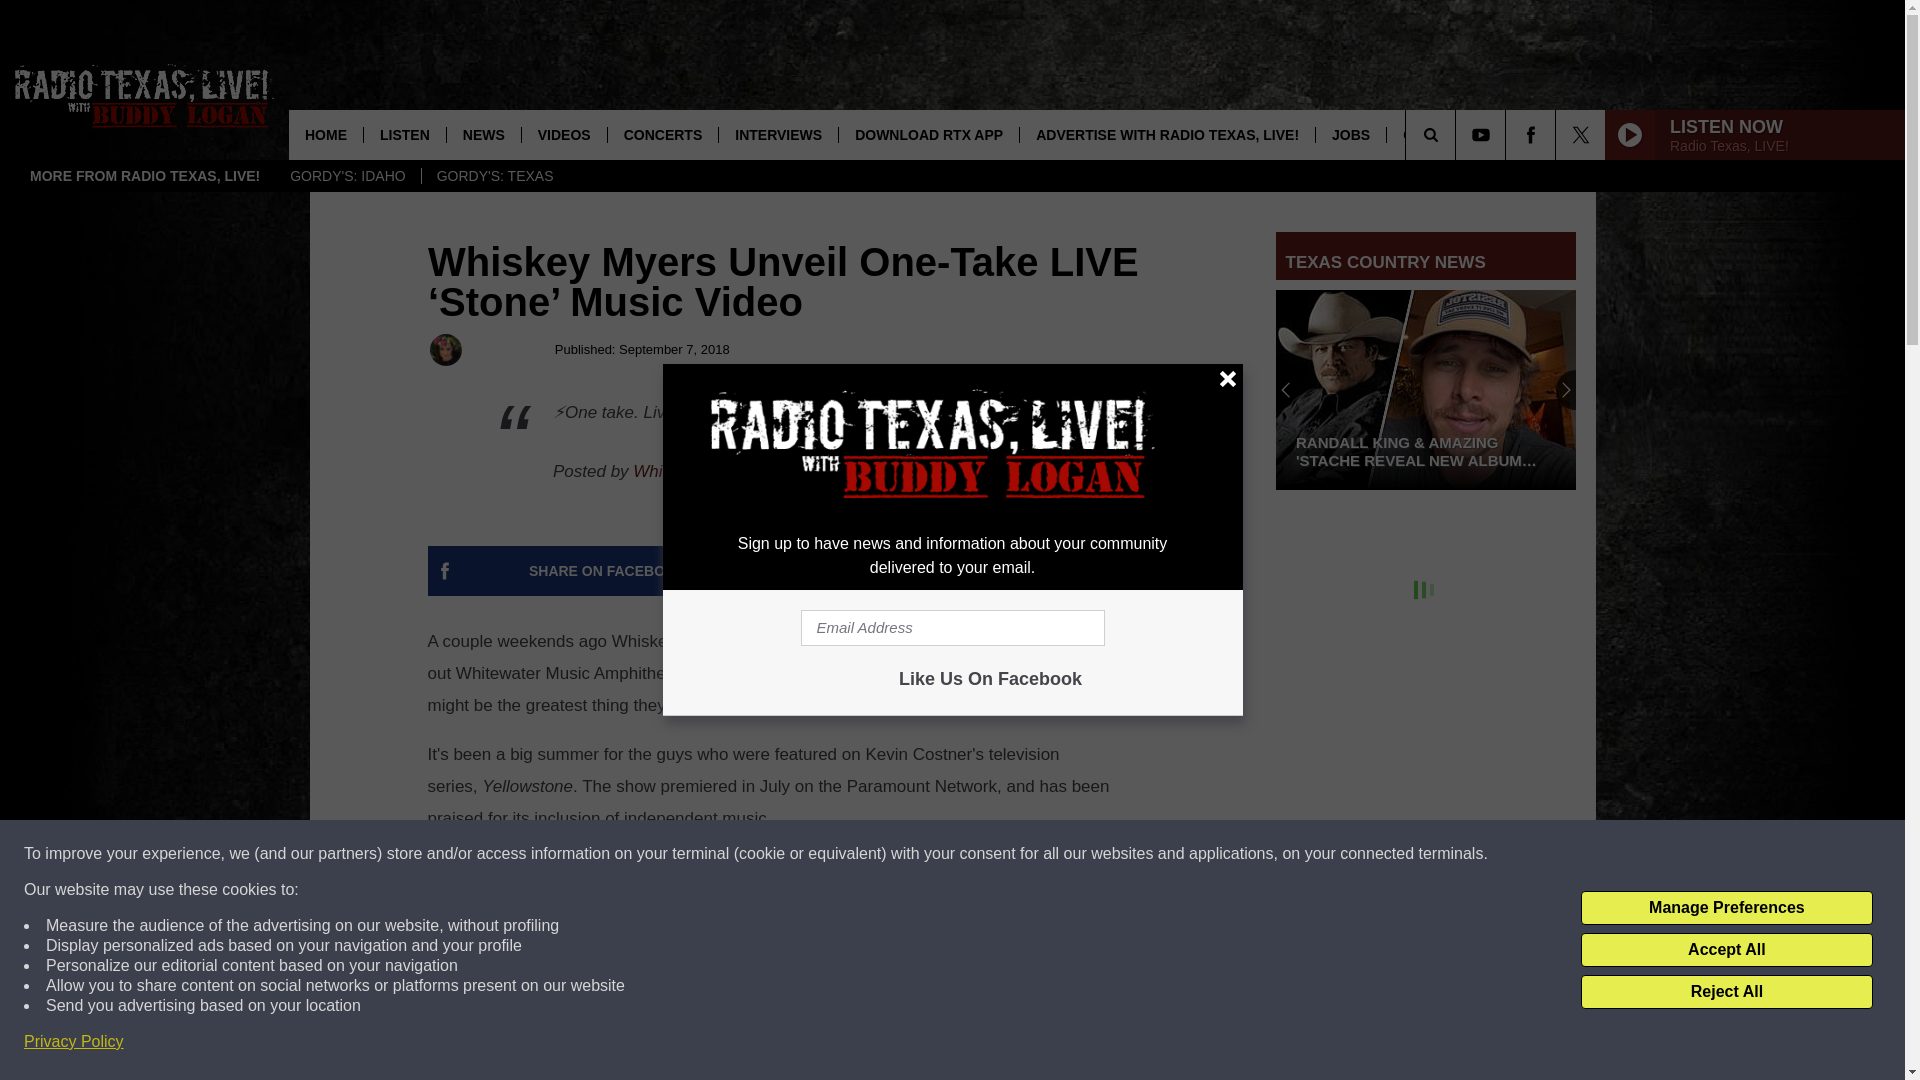 This screenshot has width=1920, height=1080. What do you see at coordinates (482, 134) in the screenshot?
I see `NEWS` at bounding box center [482, 134].